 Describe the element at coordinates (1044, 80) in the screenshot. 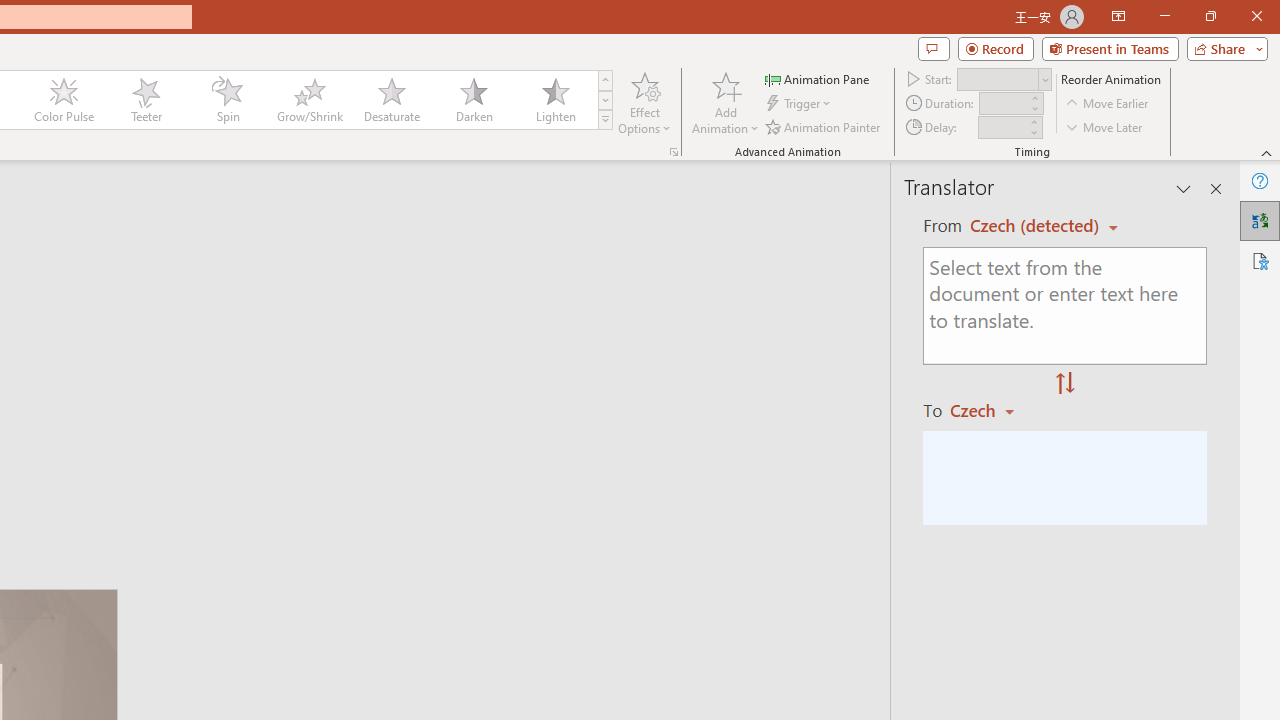

I see `Open` at that location.